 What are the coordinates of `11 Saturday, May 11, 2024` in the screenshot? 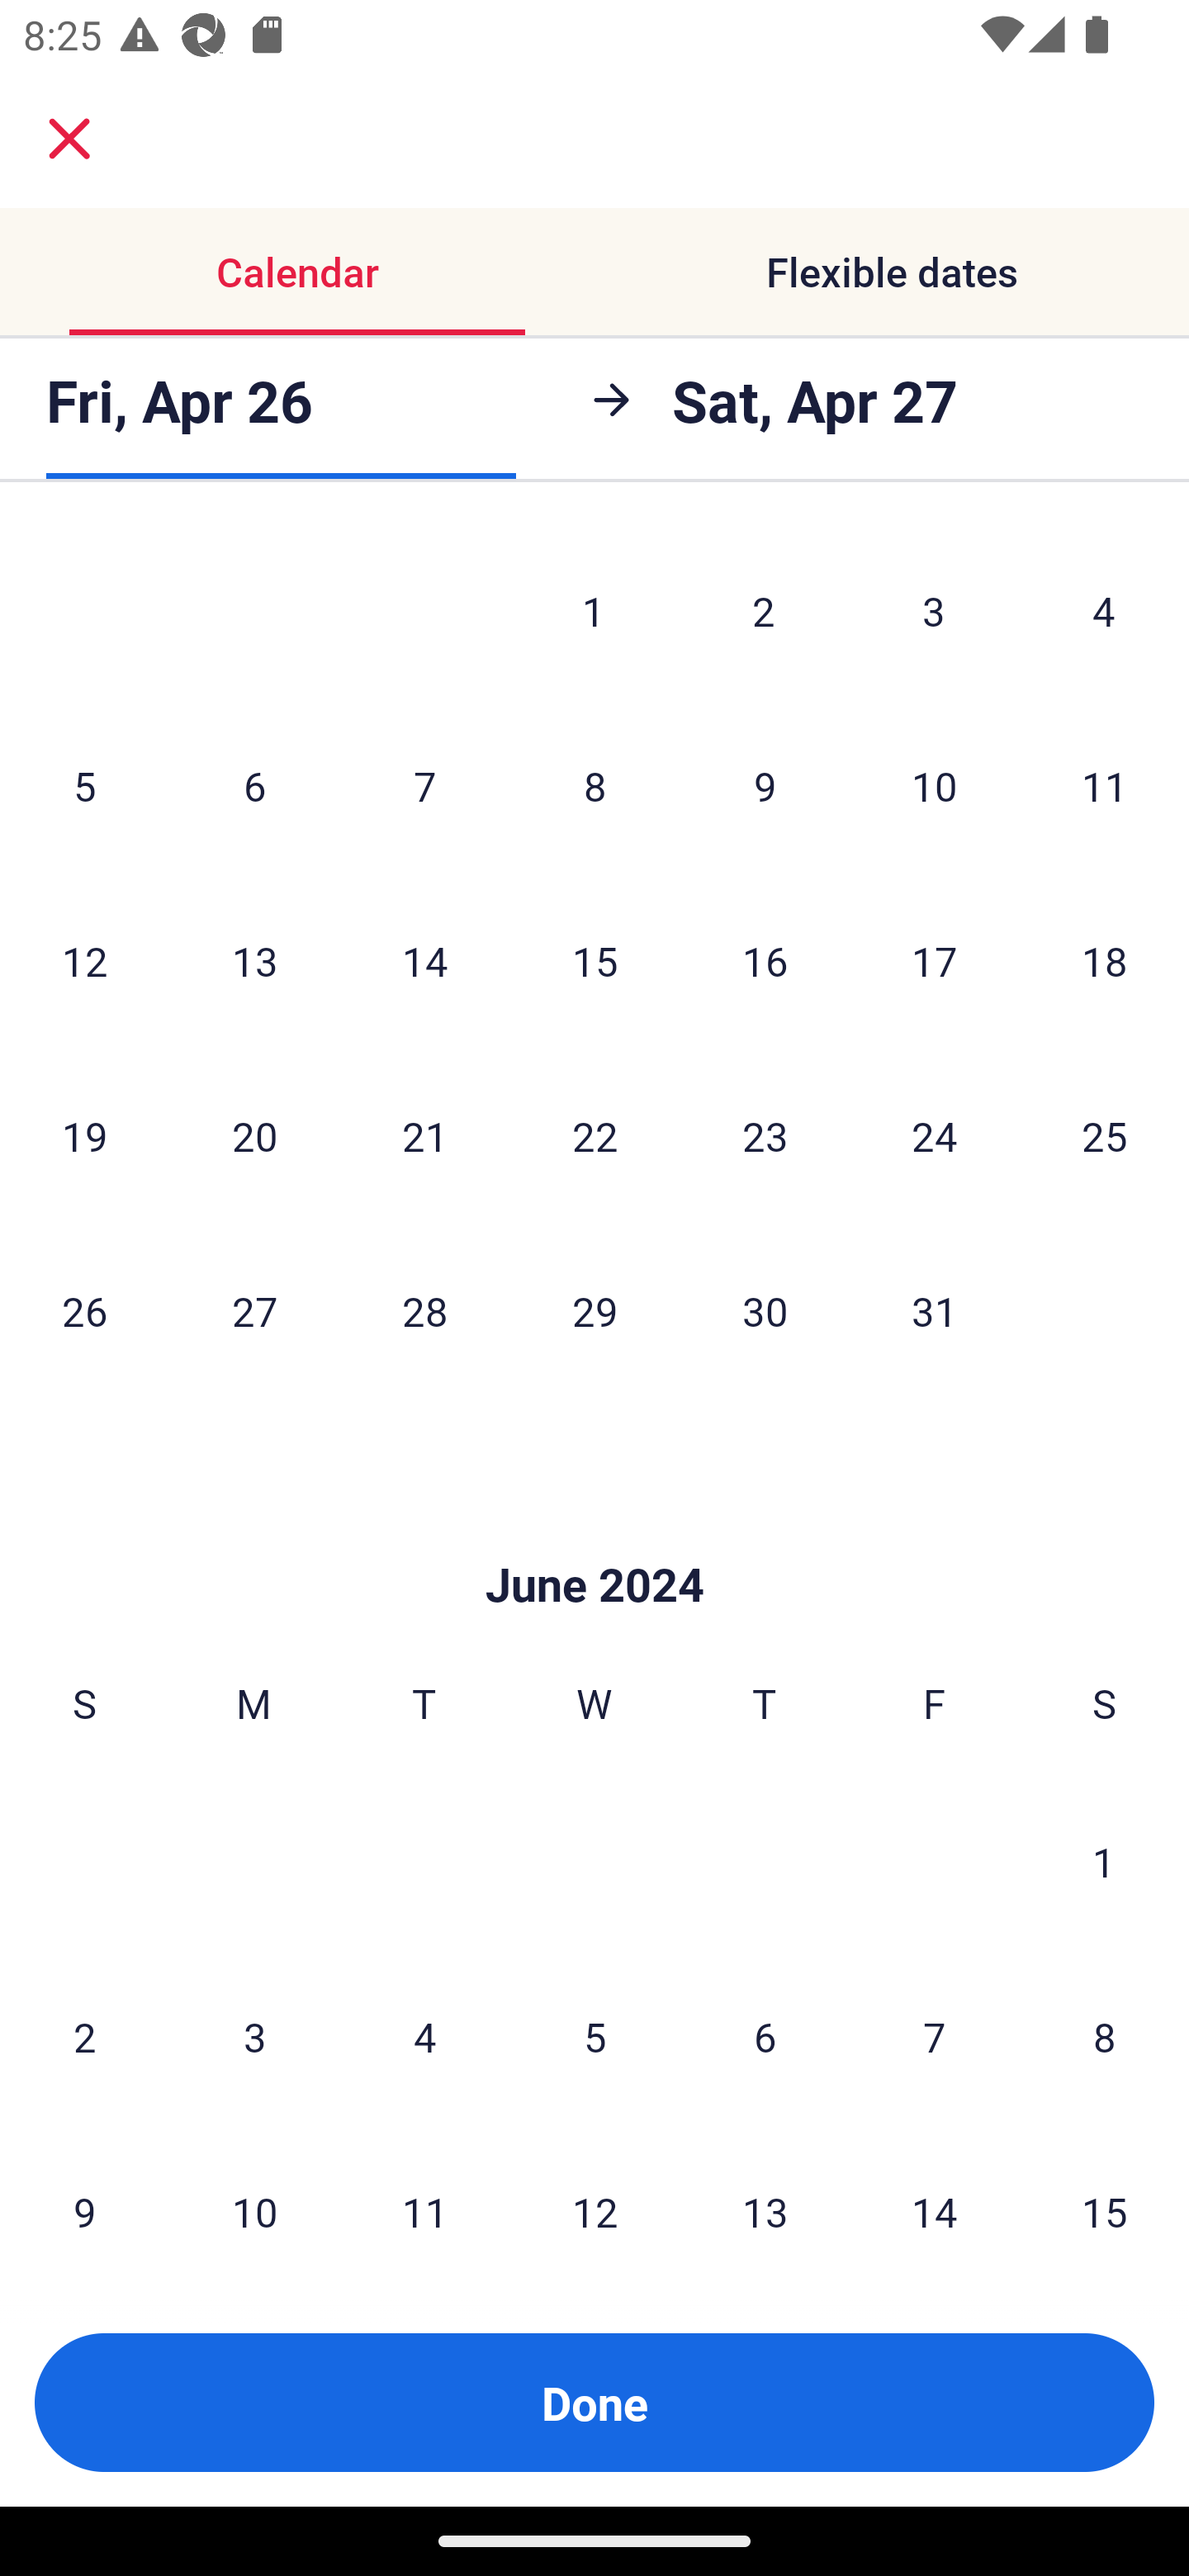 It's located at (1105, 785).